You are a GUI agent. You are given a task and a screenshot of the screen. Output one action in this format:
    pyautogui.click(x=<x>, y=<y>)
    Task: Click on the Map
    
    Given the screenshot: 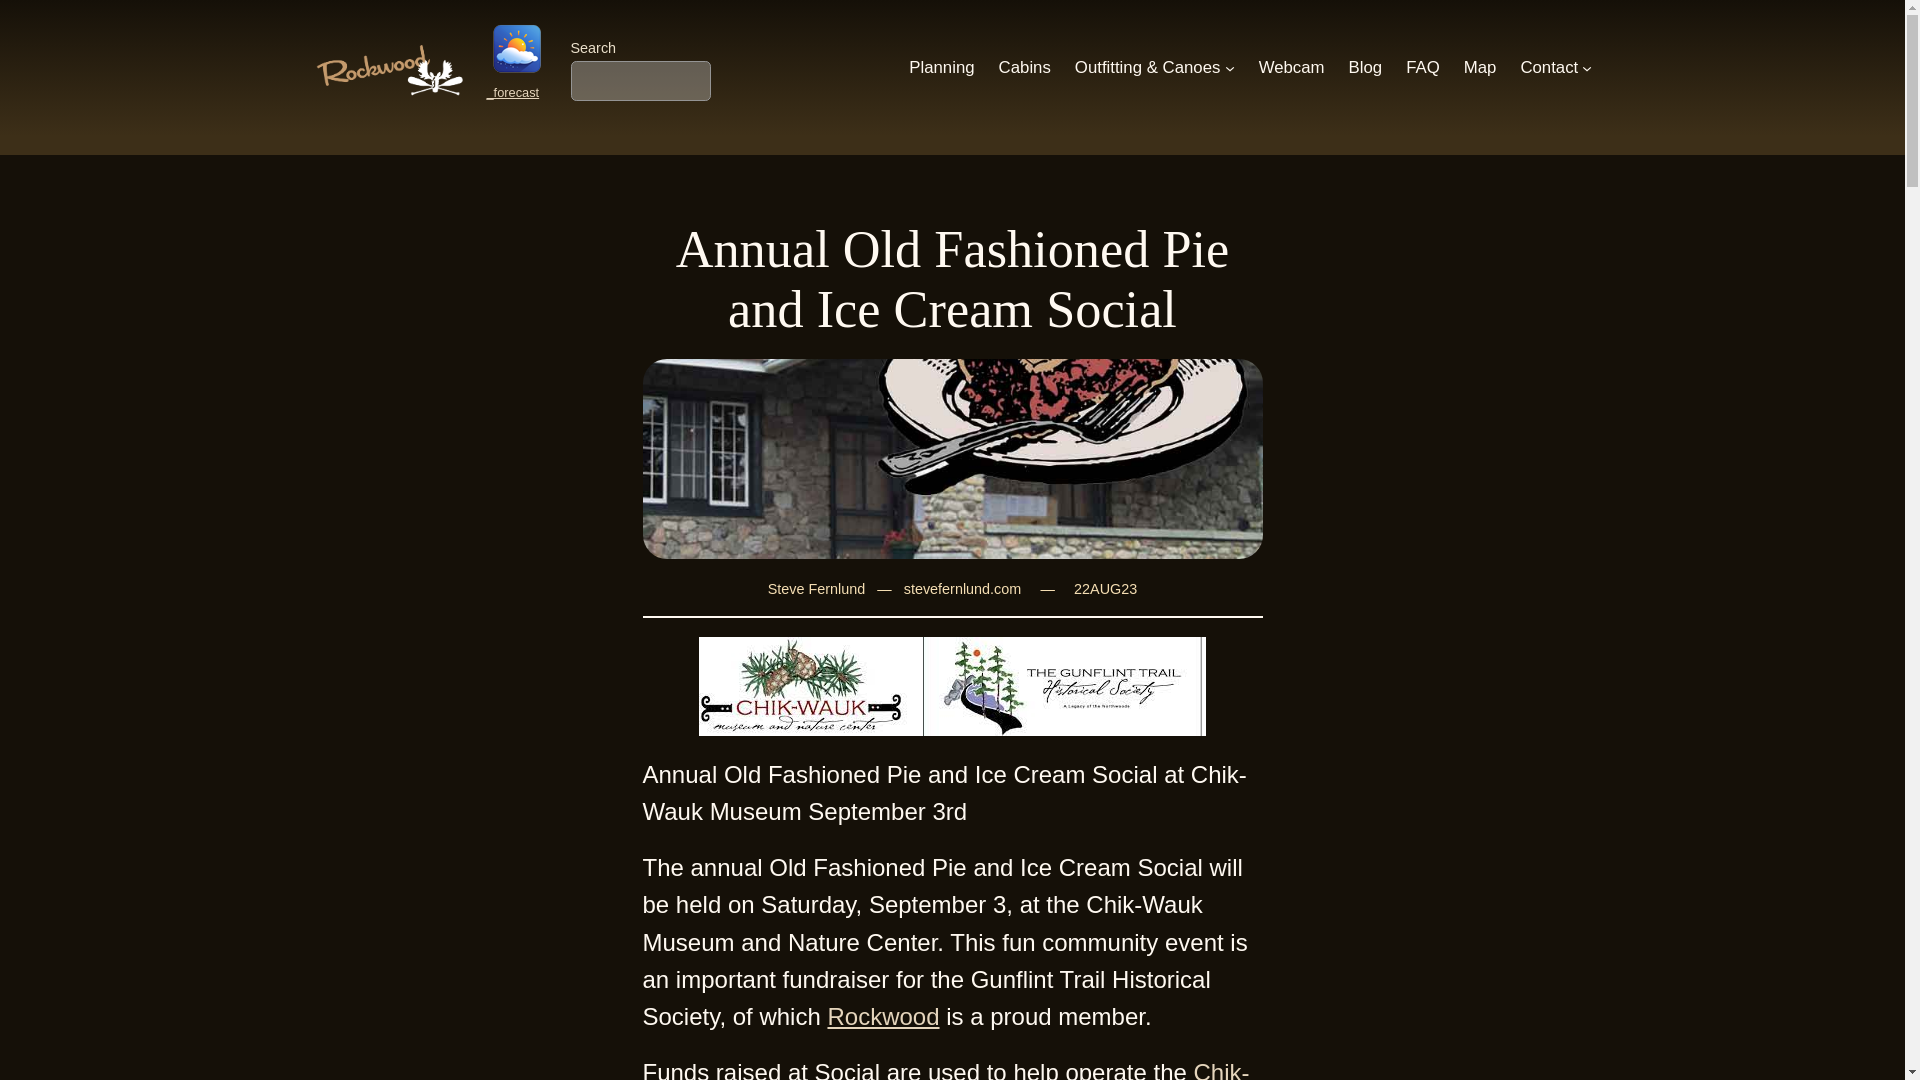 What is the action you would take?
    pyautogui.click(x=1480, y=68)
    